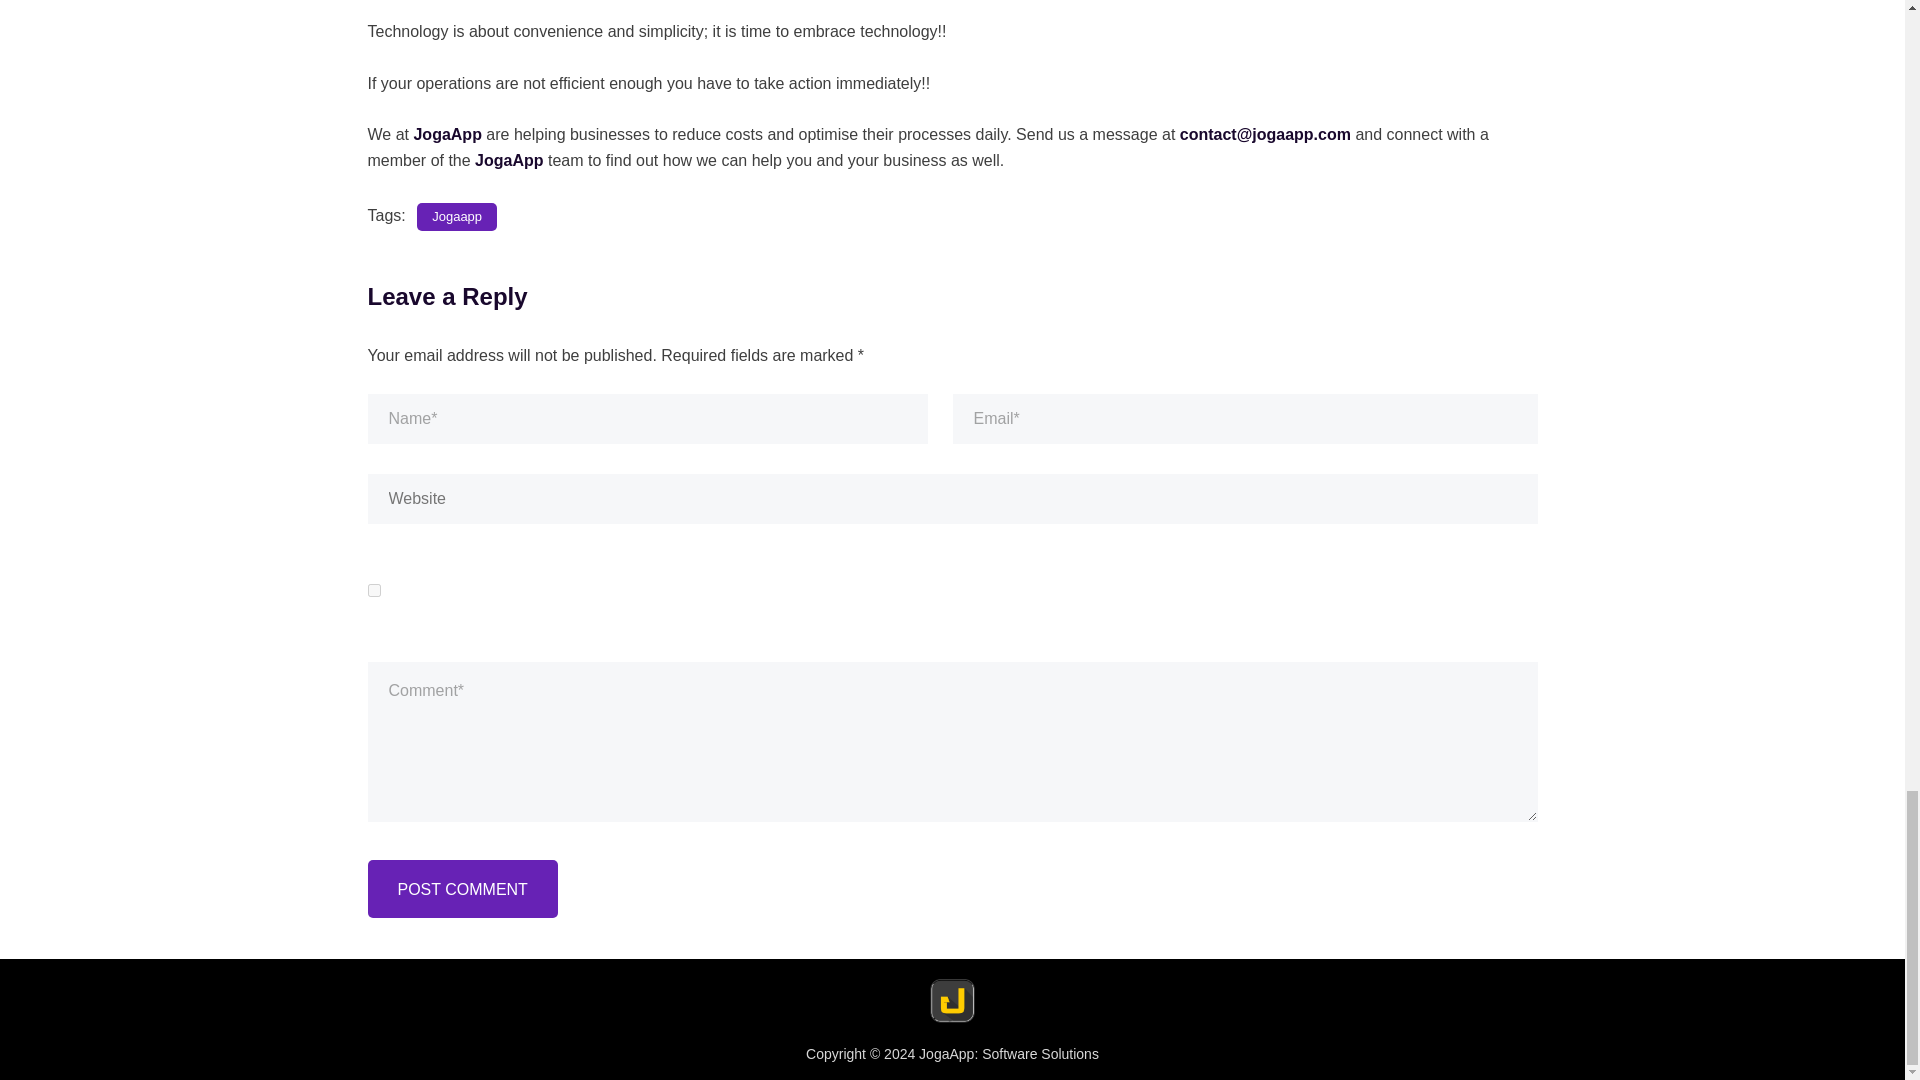  I want to click on Post Comment, so click(463, 887).